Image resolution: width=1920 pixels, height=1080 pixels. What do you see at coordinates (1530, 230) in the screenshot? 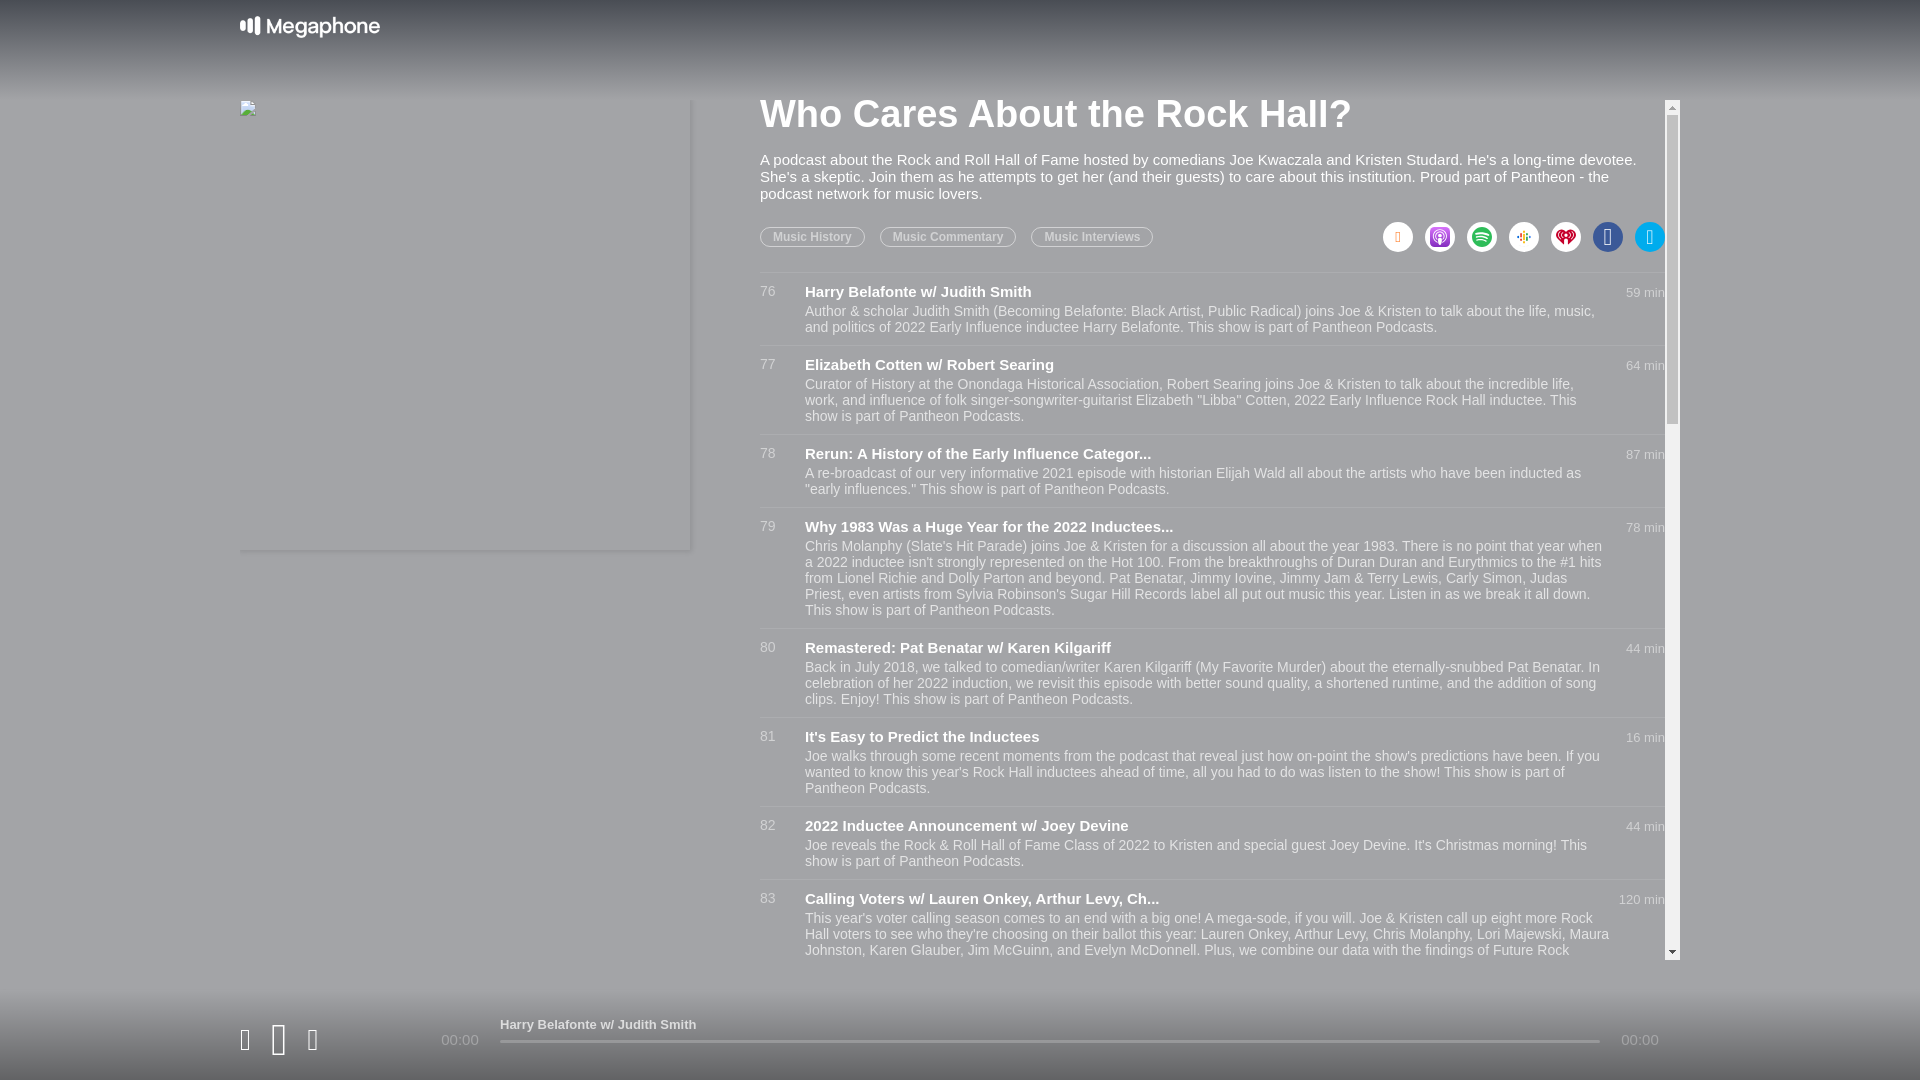
I see `Subscribe via Google Podcasts` at bounding box center [1530, 230].